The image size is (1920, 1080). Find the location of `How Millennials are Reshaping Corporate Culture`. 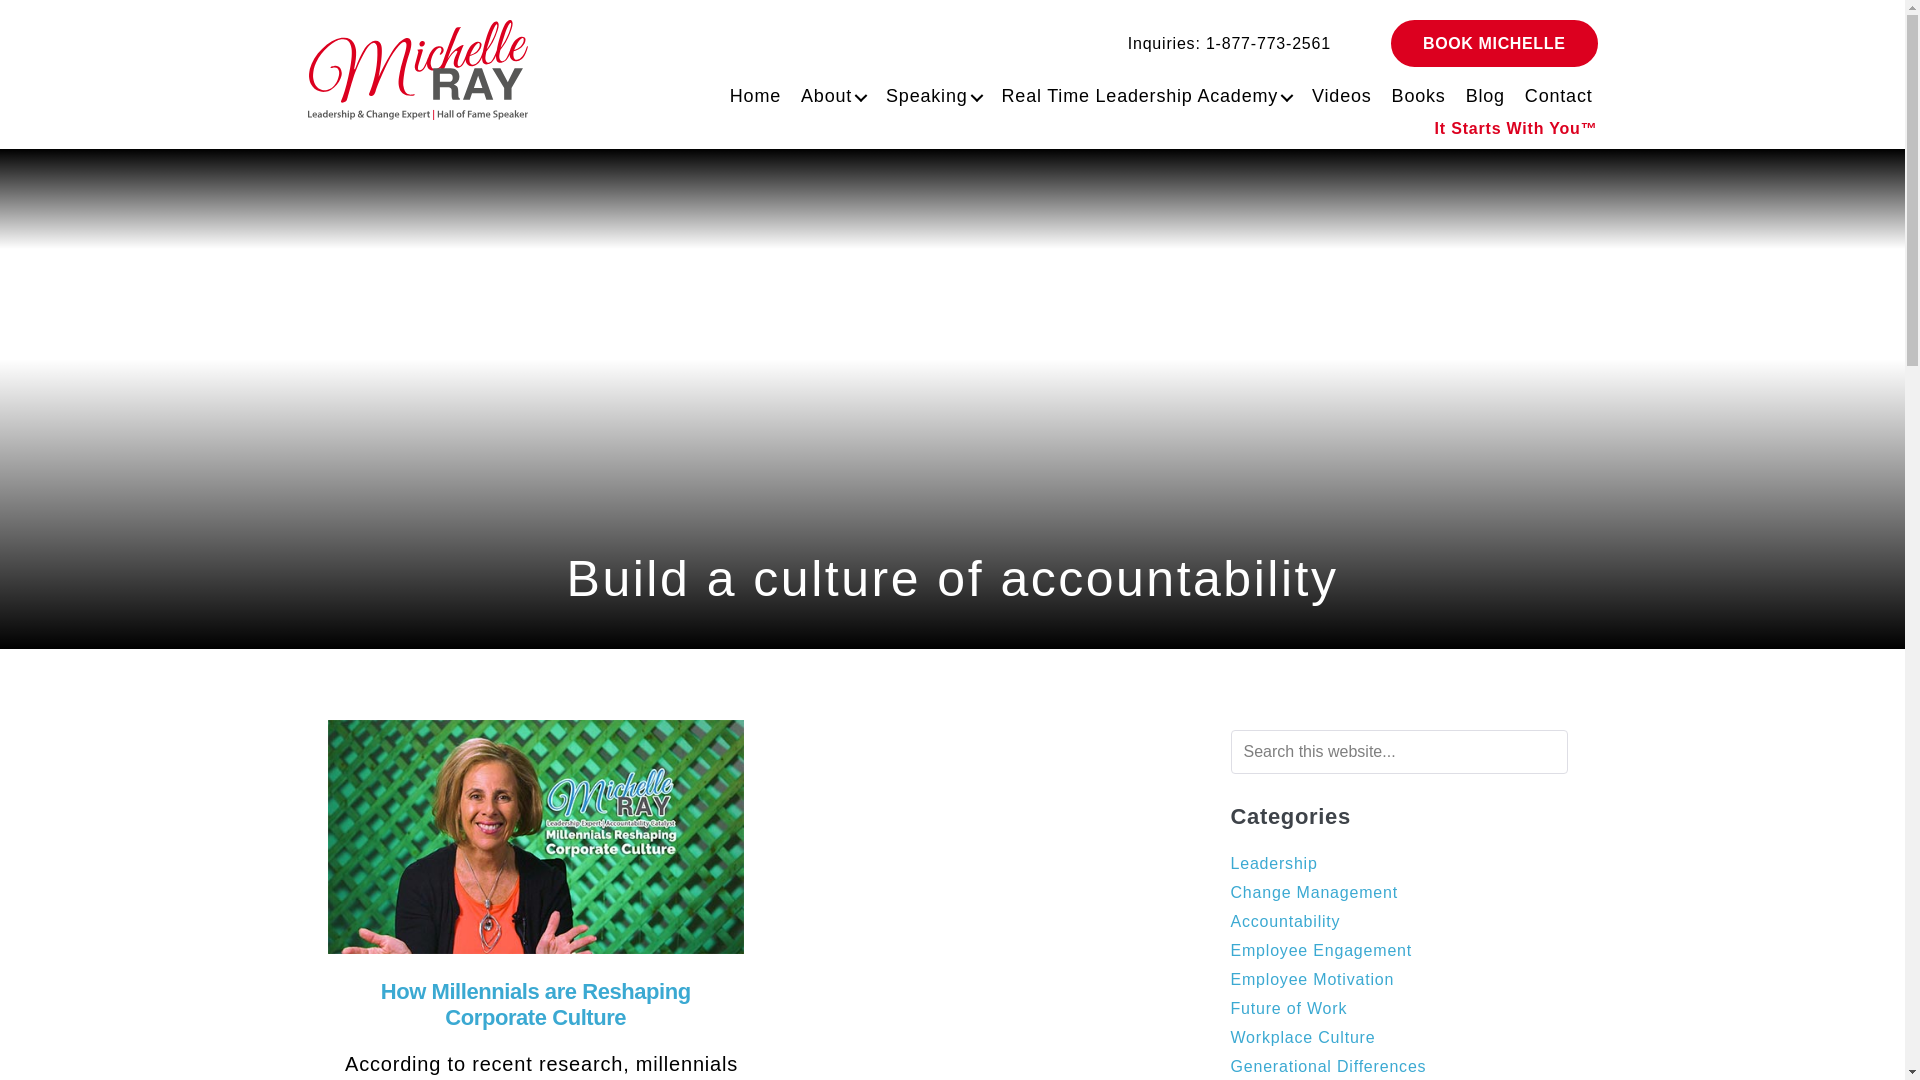

How Millennials are Reshaping Corporate Culture is located at coordinates (536, 834).